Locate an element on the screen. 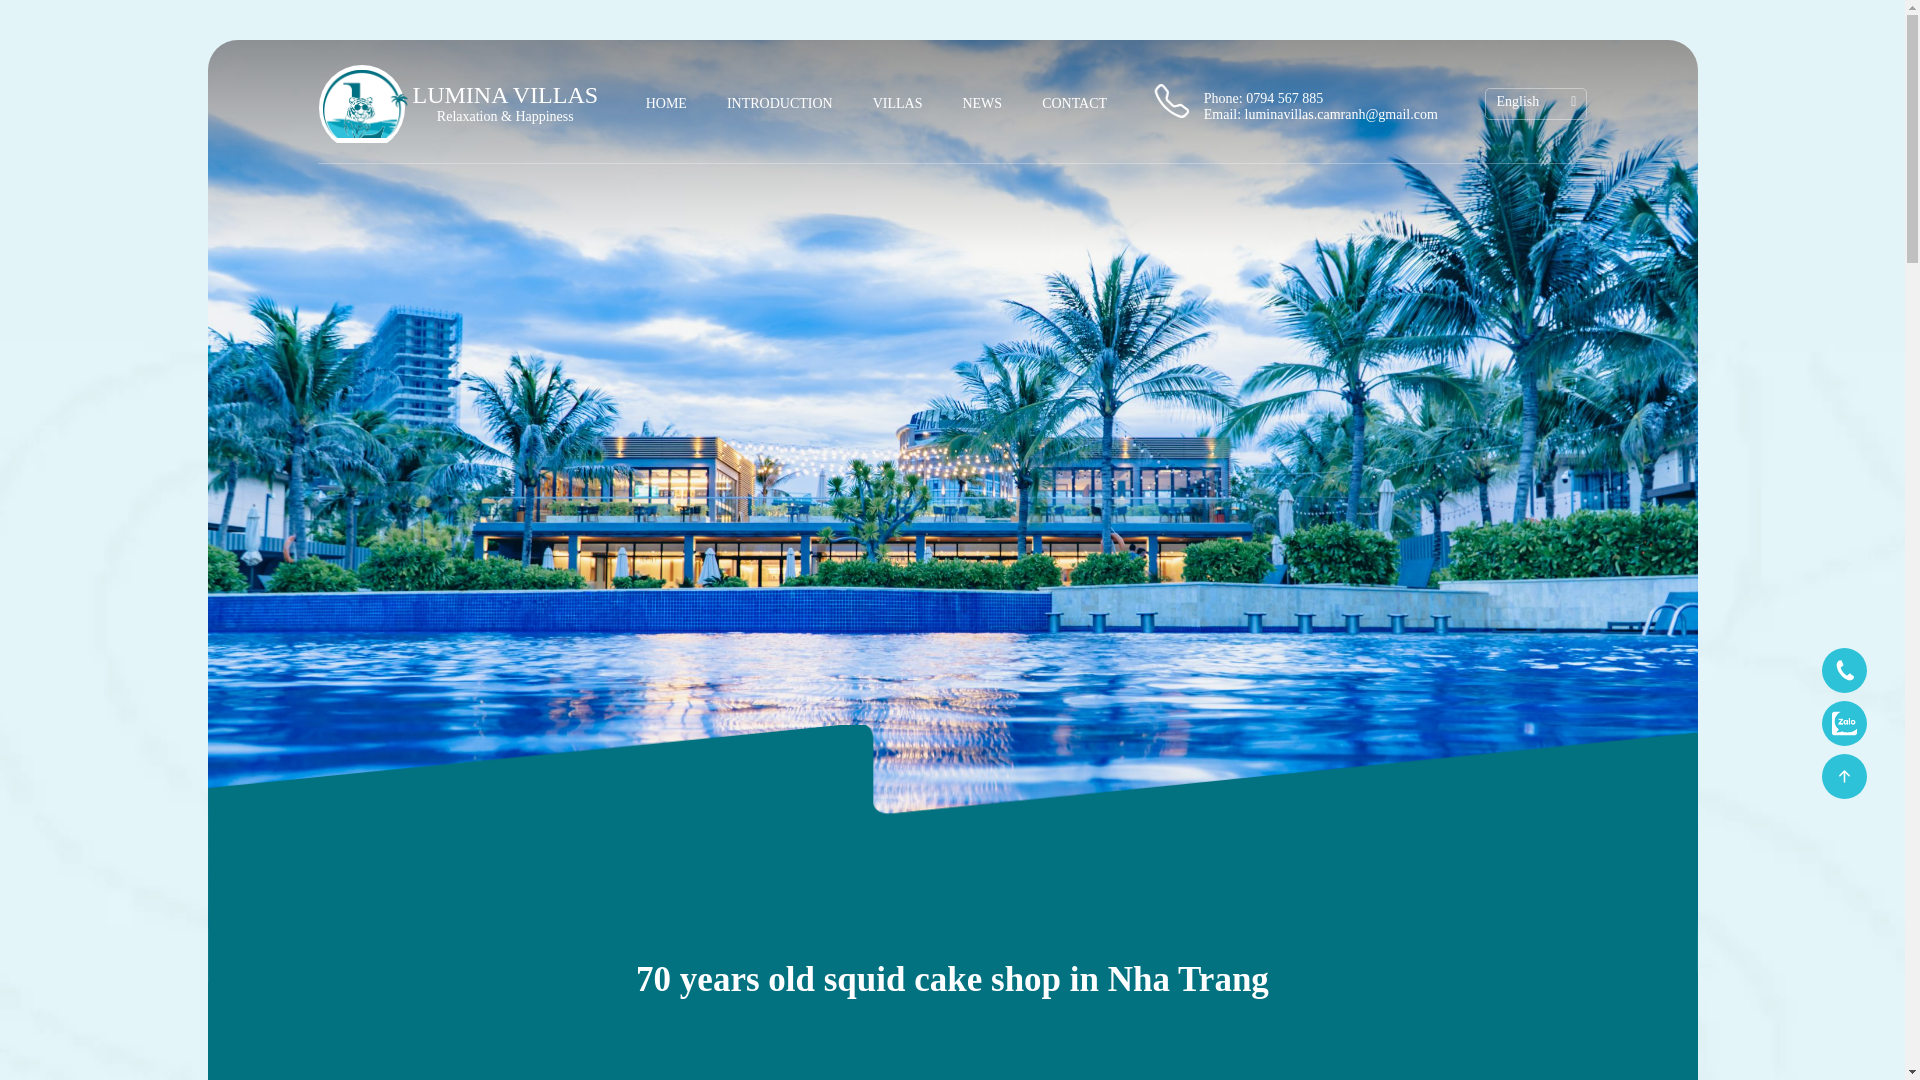 The width and height of the screenshot is (1920, 1080). INTRODUCTION is located at coordinates (780, 104).